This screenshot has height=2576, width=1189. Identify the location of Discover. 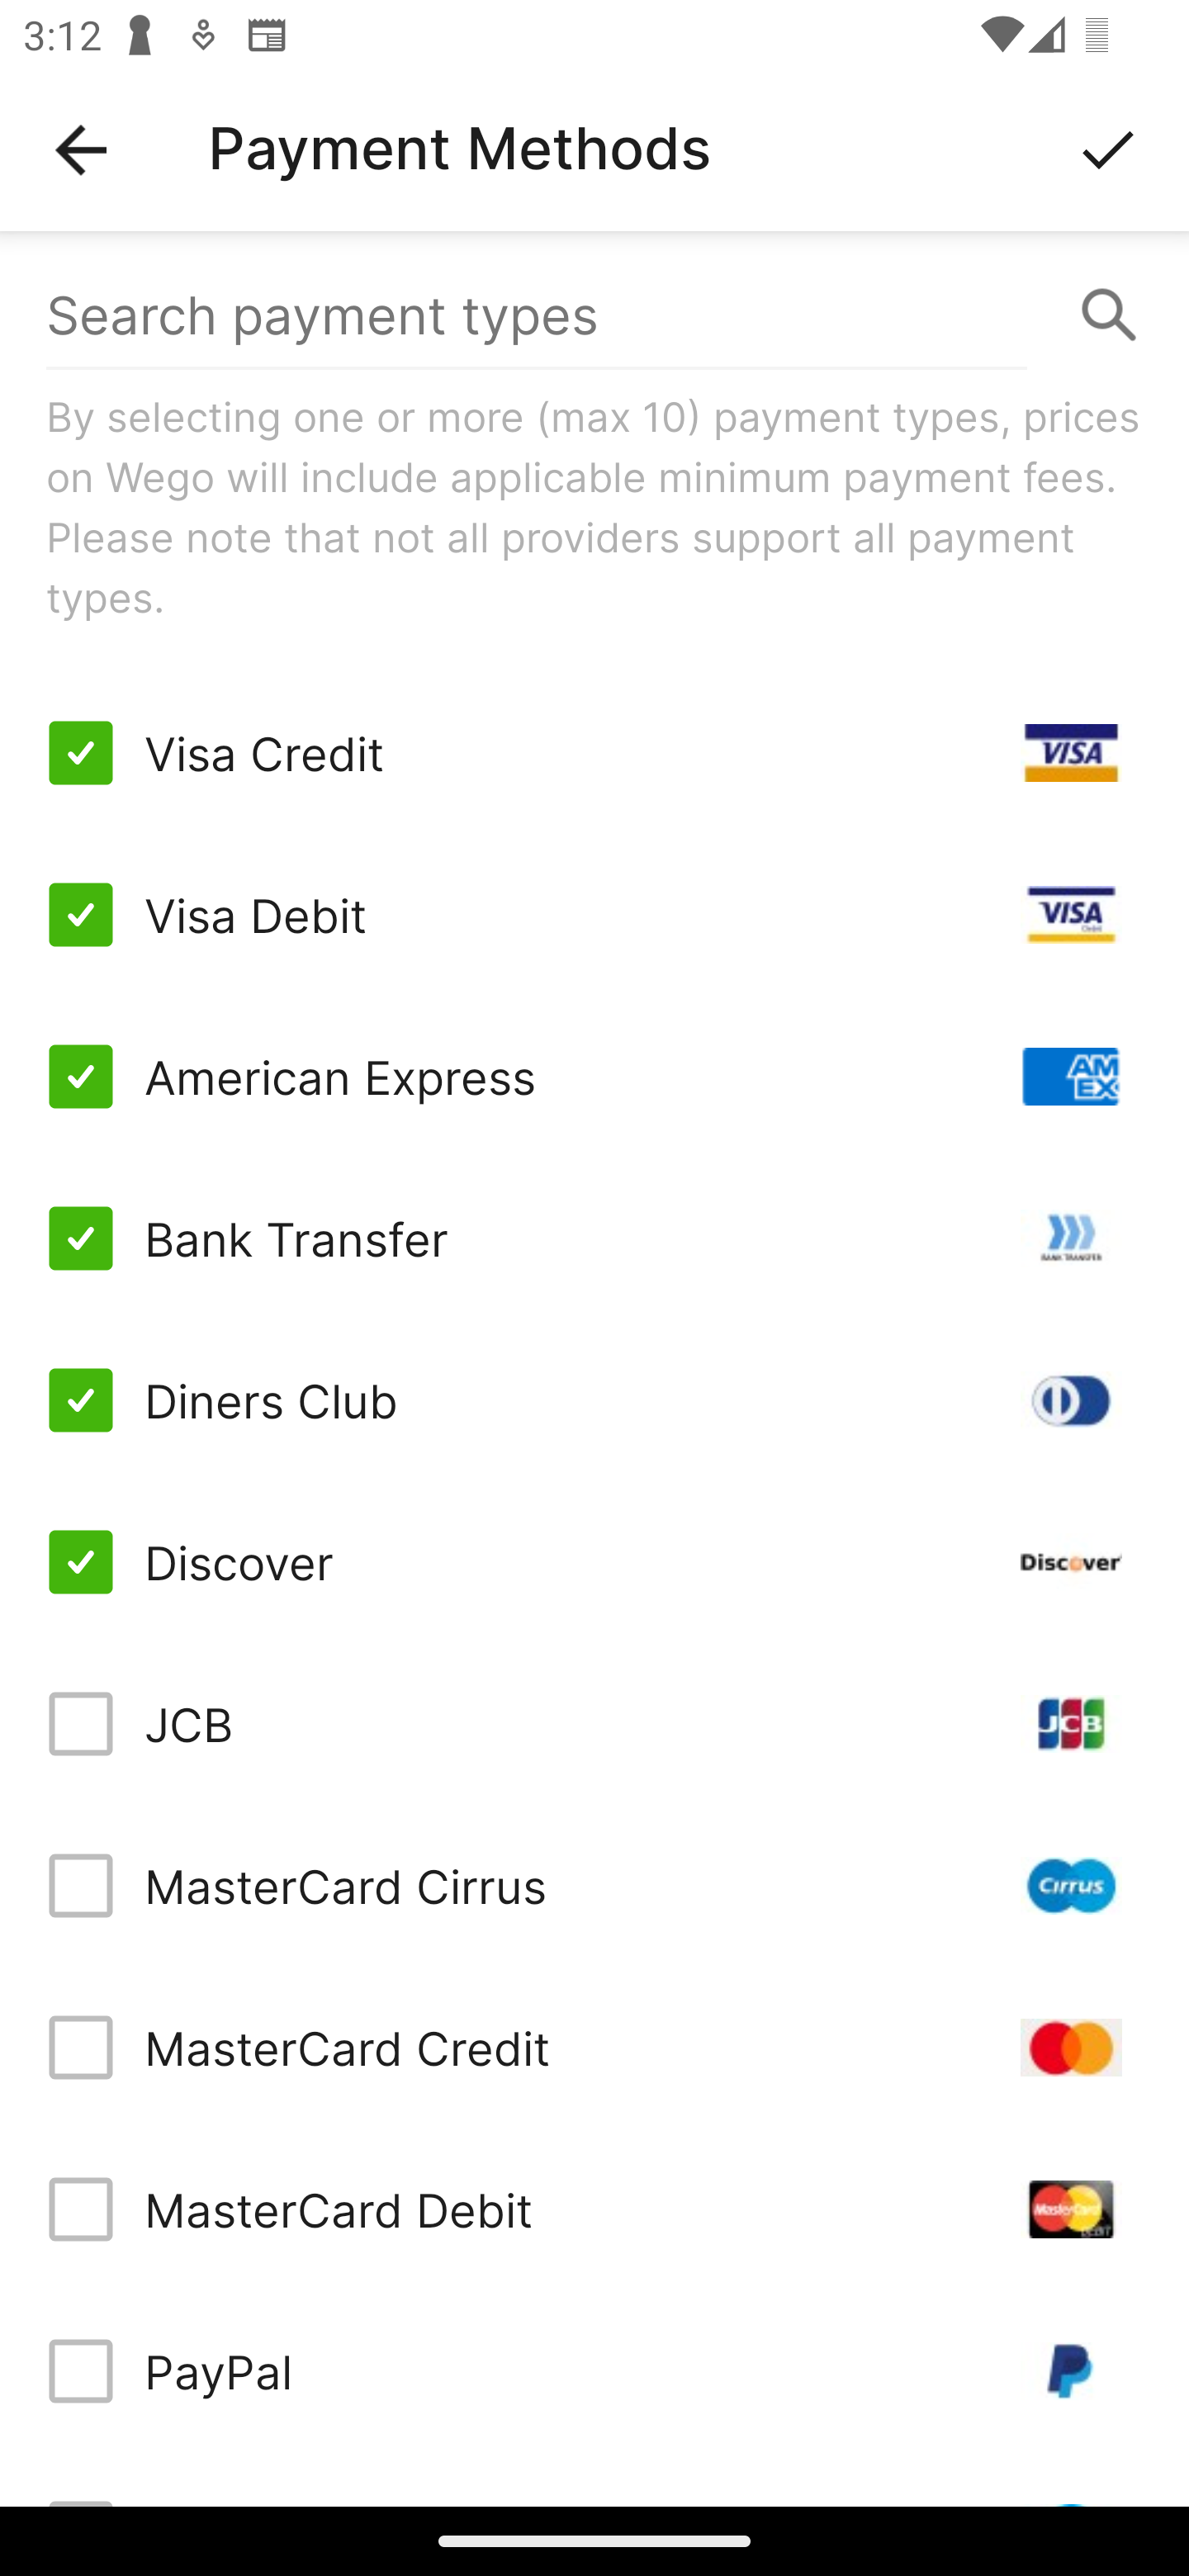
(594, 1562).